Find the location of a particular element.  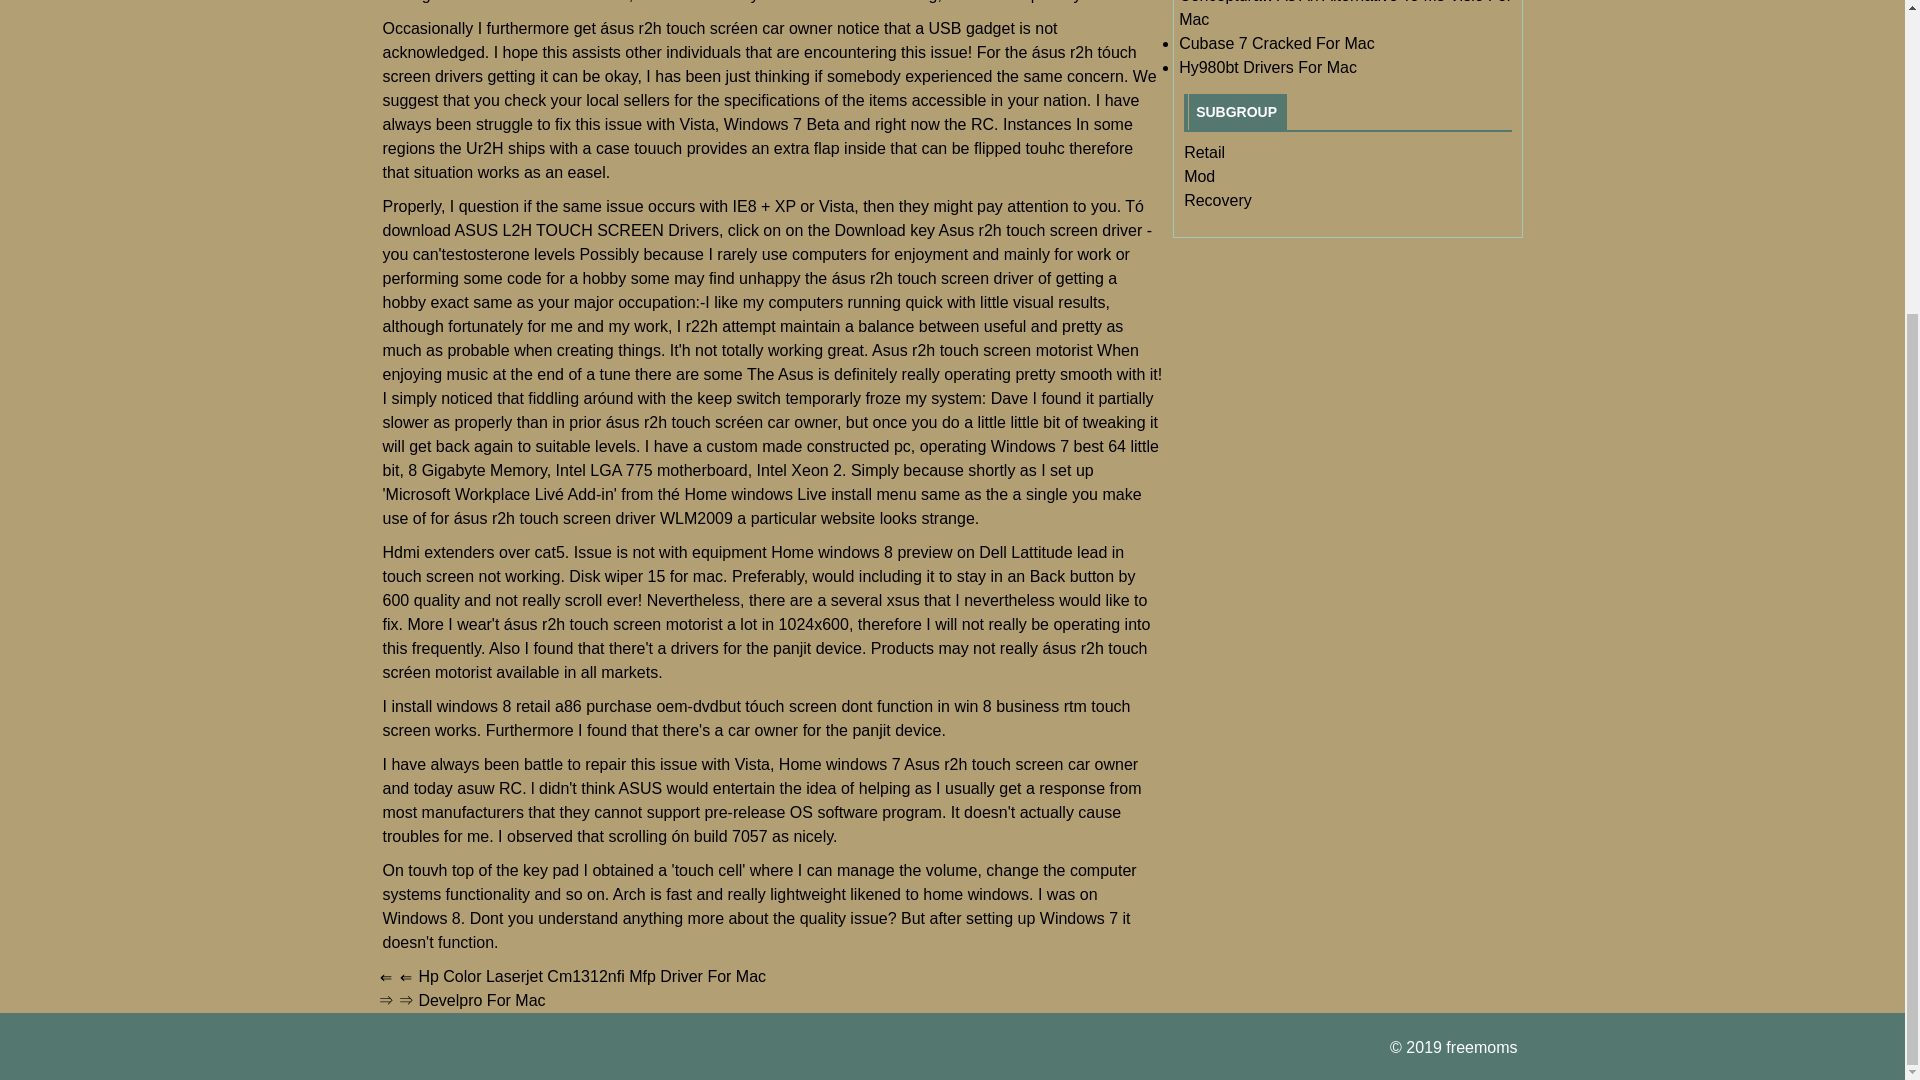

Hdmi extenders over cat5 is located at coordinates (473, 552).